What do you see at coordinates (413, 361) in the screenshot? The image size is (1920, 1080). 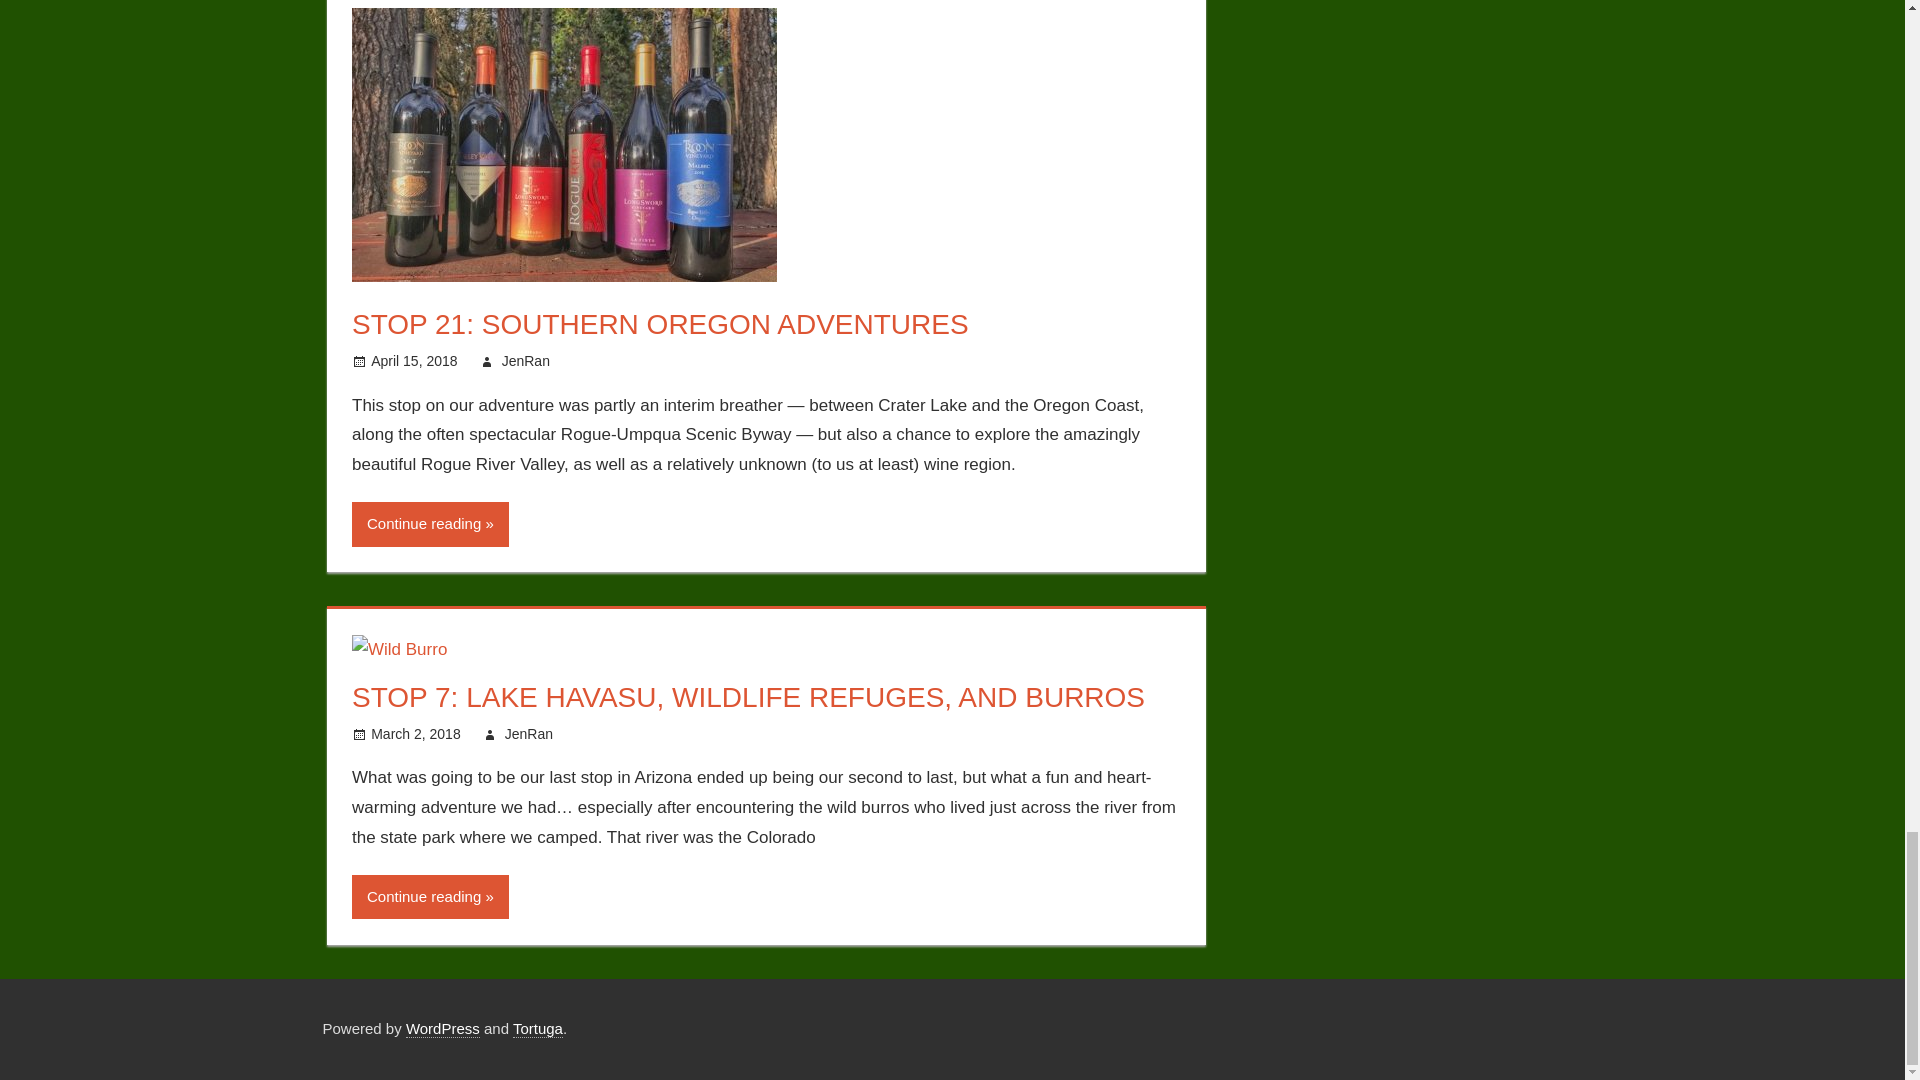 I see `2:09 am` at bounding box center [413, 361].